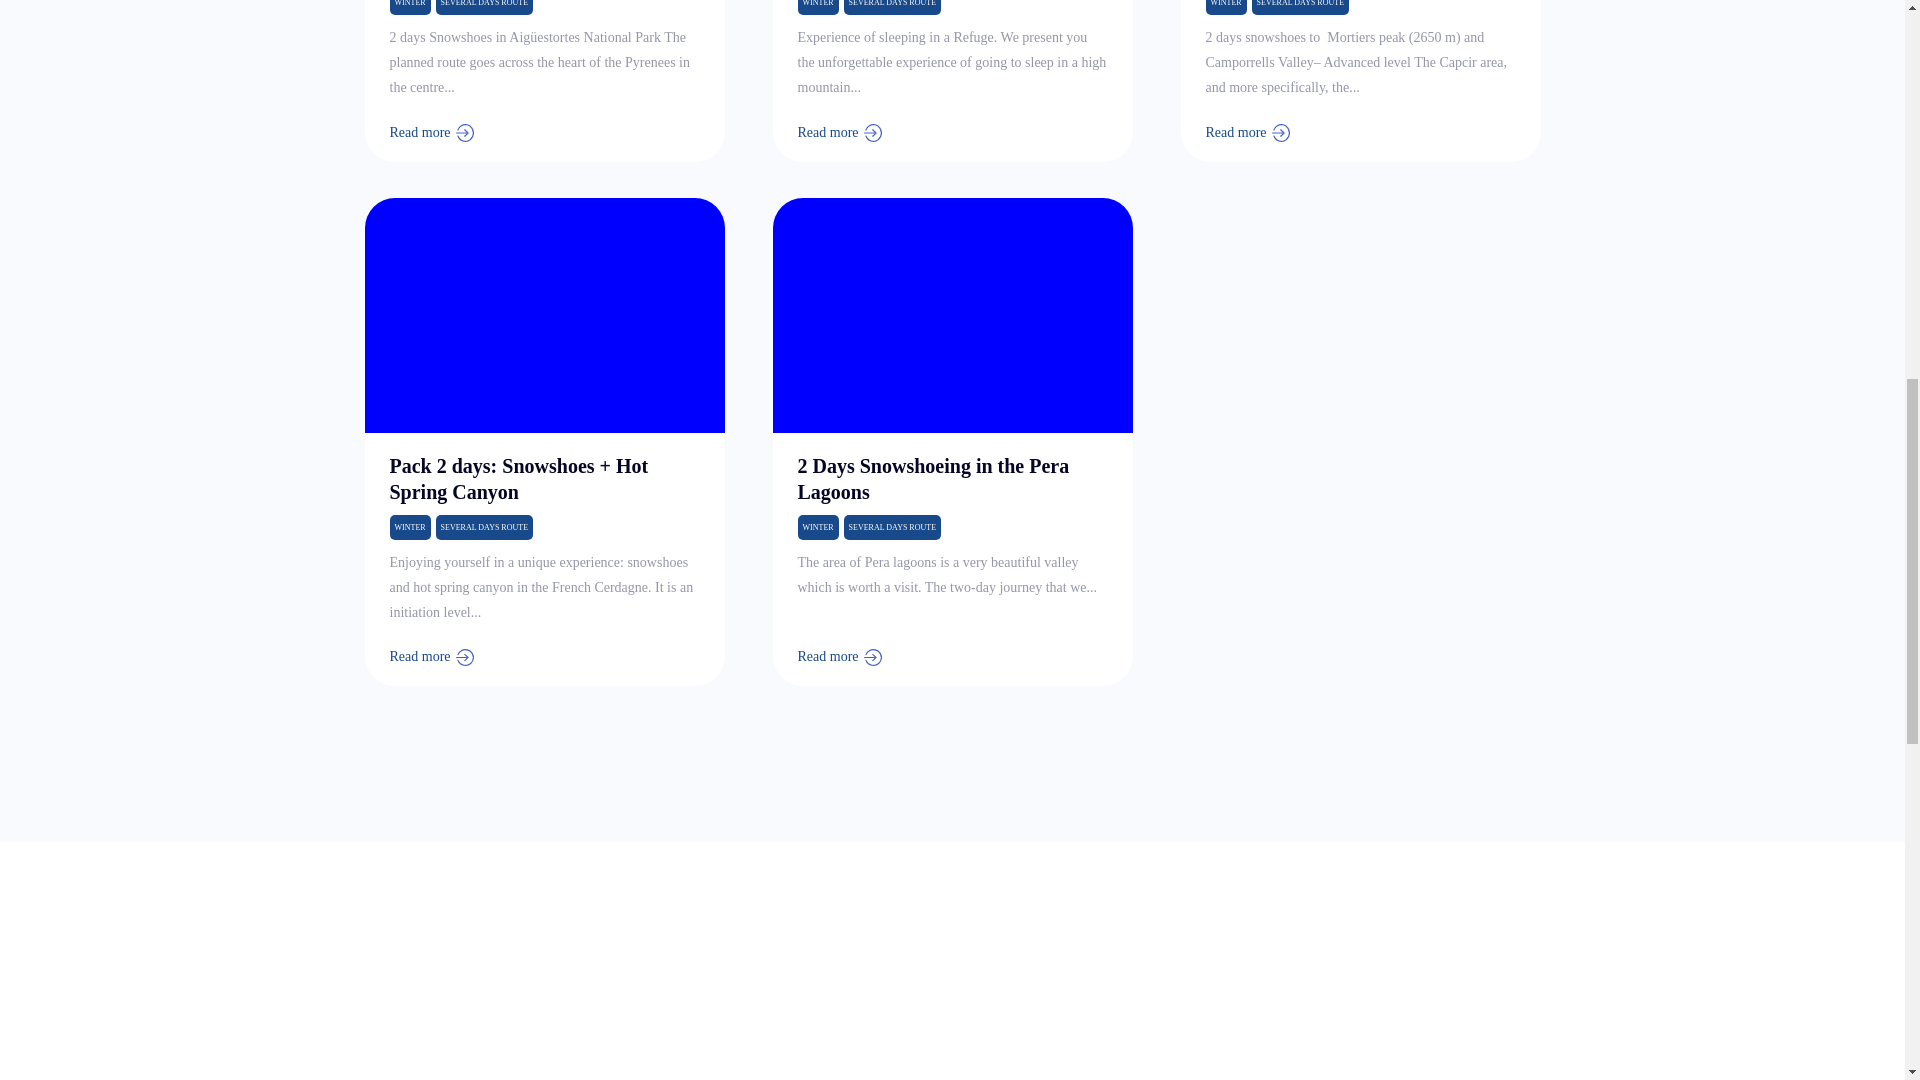 The width and height of the screenshot is (1920, 1080). Describe the element at coordinates (818, 8) in the screenshot. I see `WINTER` at that location.